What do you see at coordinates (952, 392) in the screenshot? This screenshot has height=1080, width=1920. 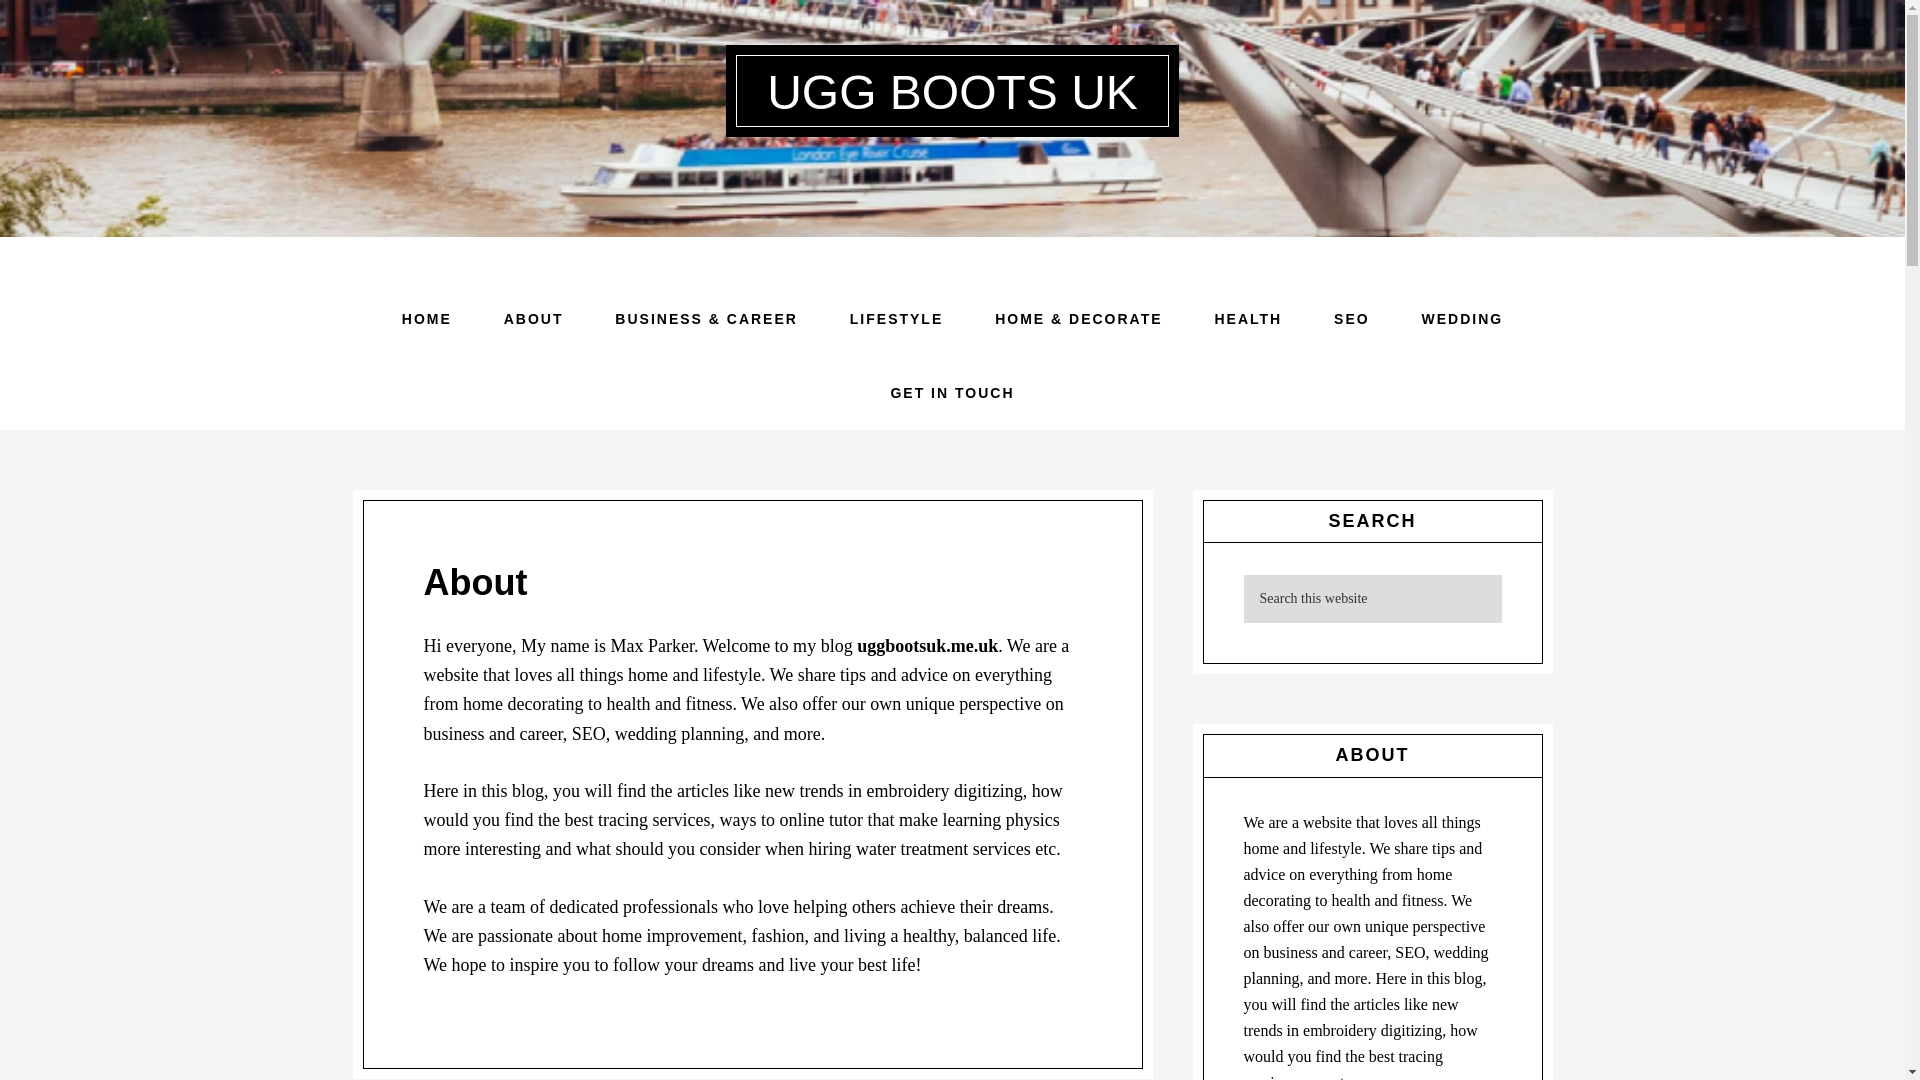 I see `GET IN TOUCH` at bounding box center [952, 392].